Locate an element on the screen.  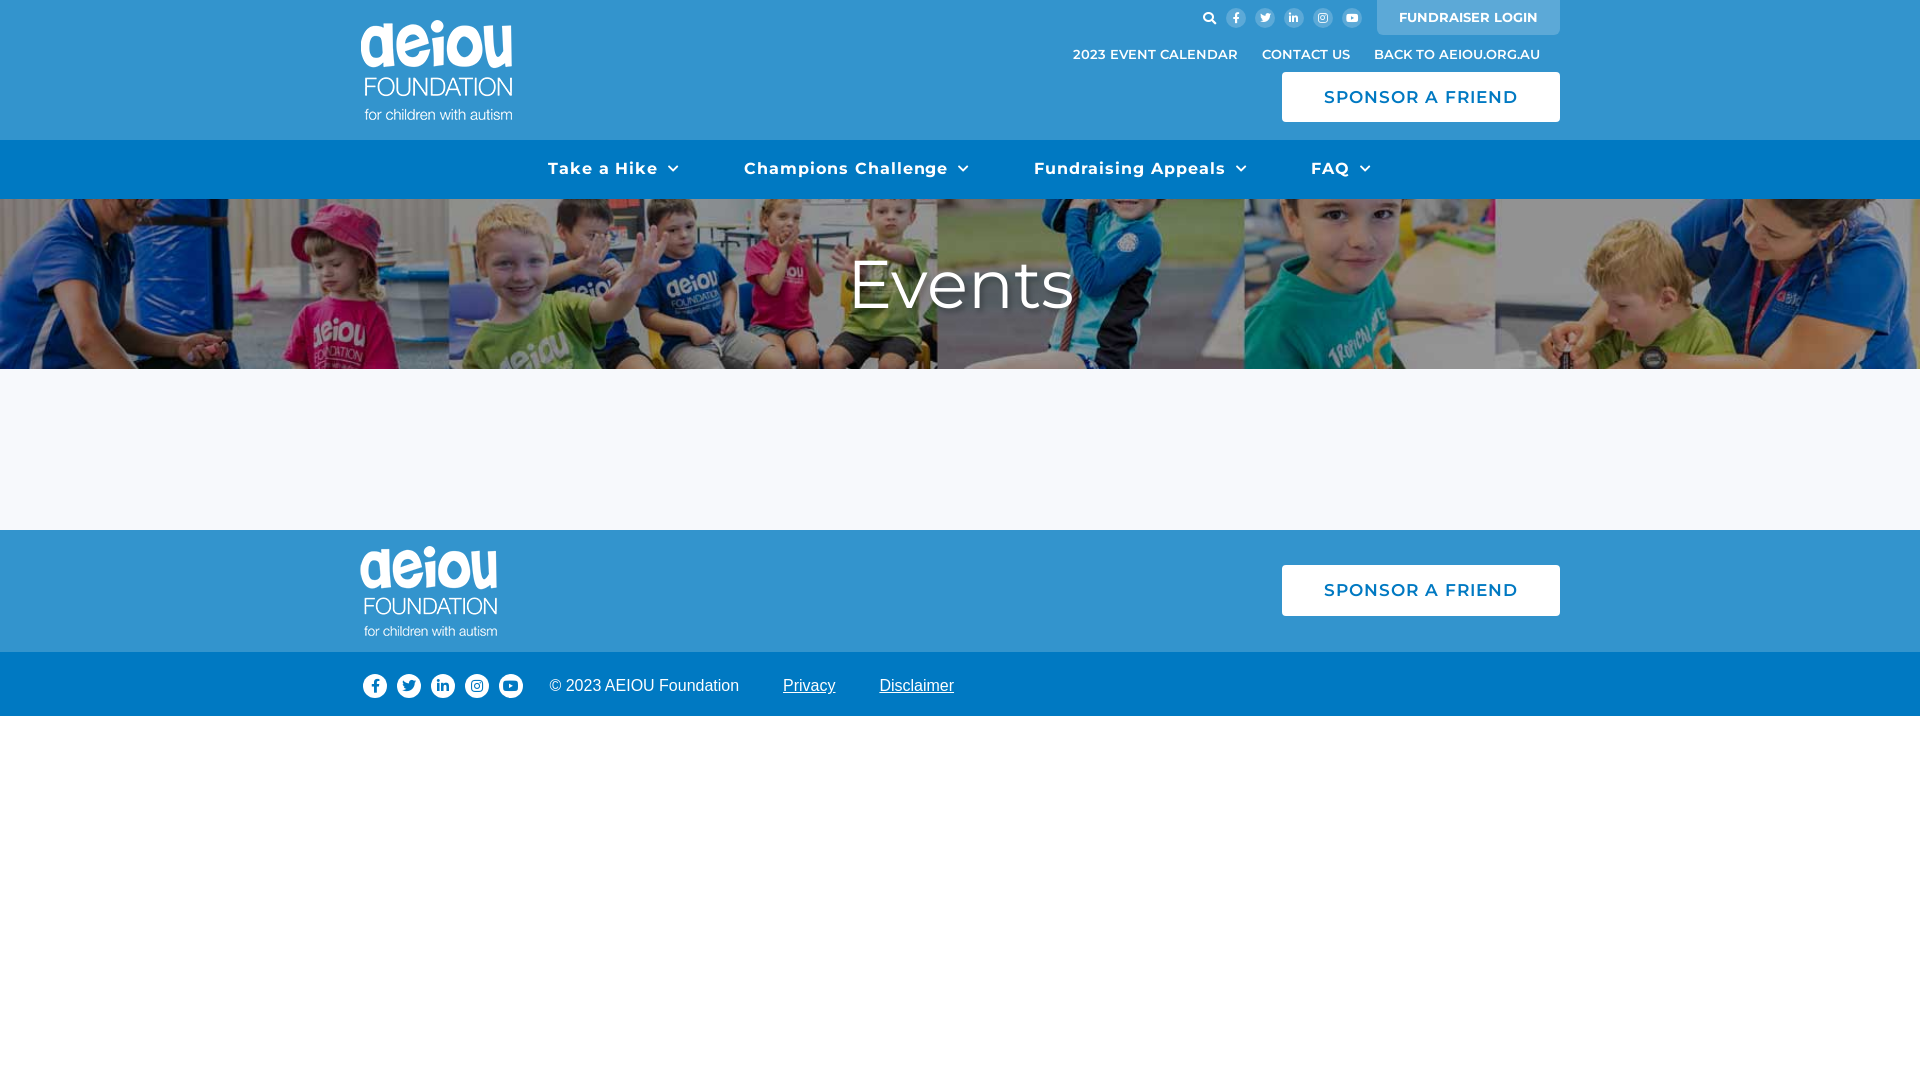
FAQ is located at coordinates (1342, 170).